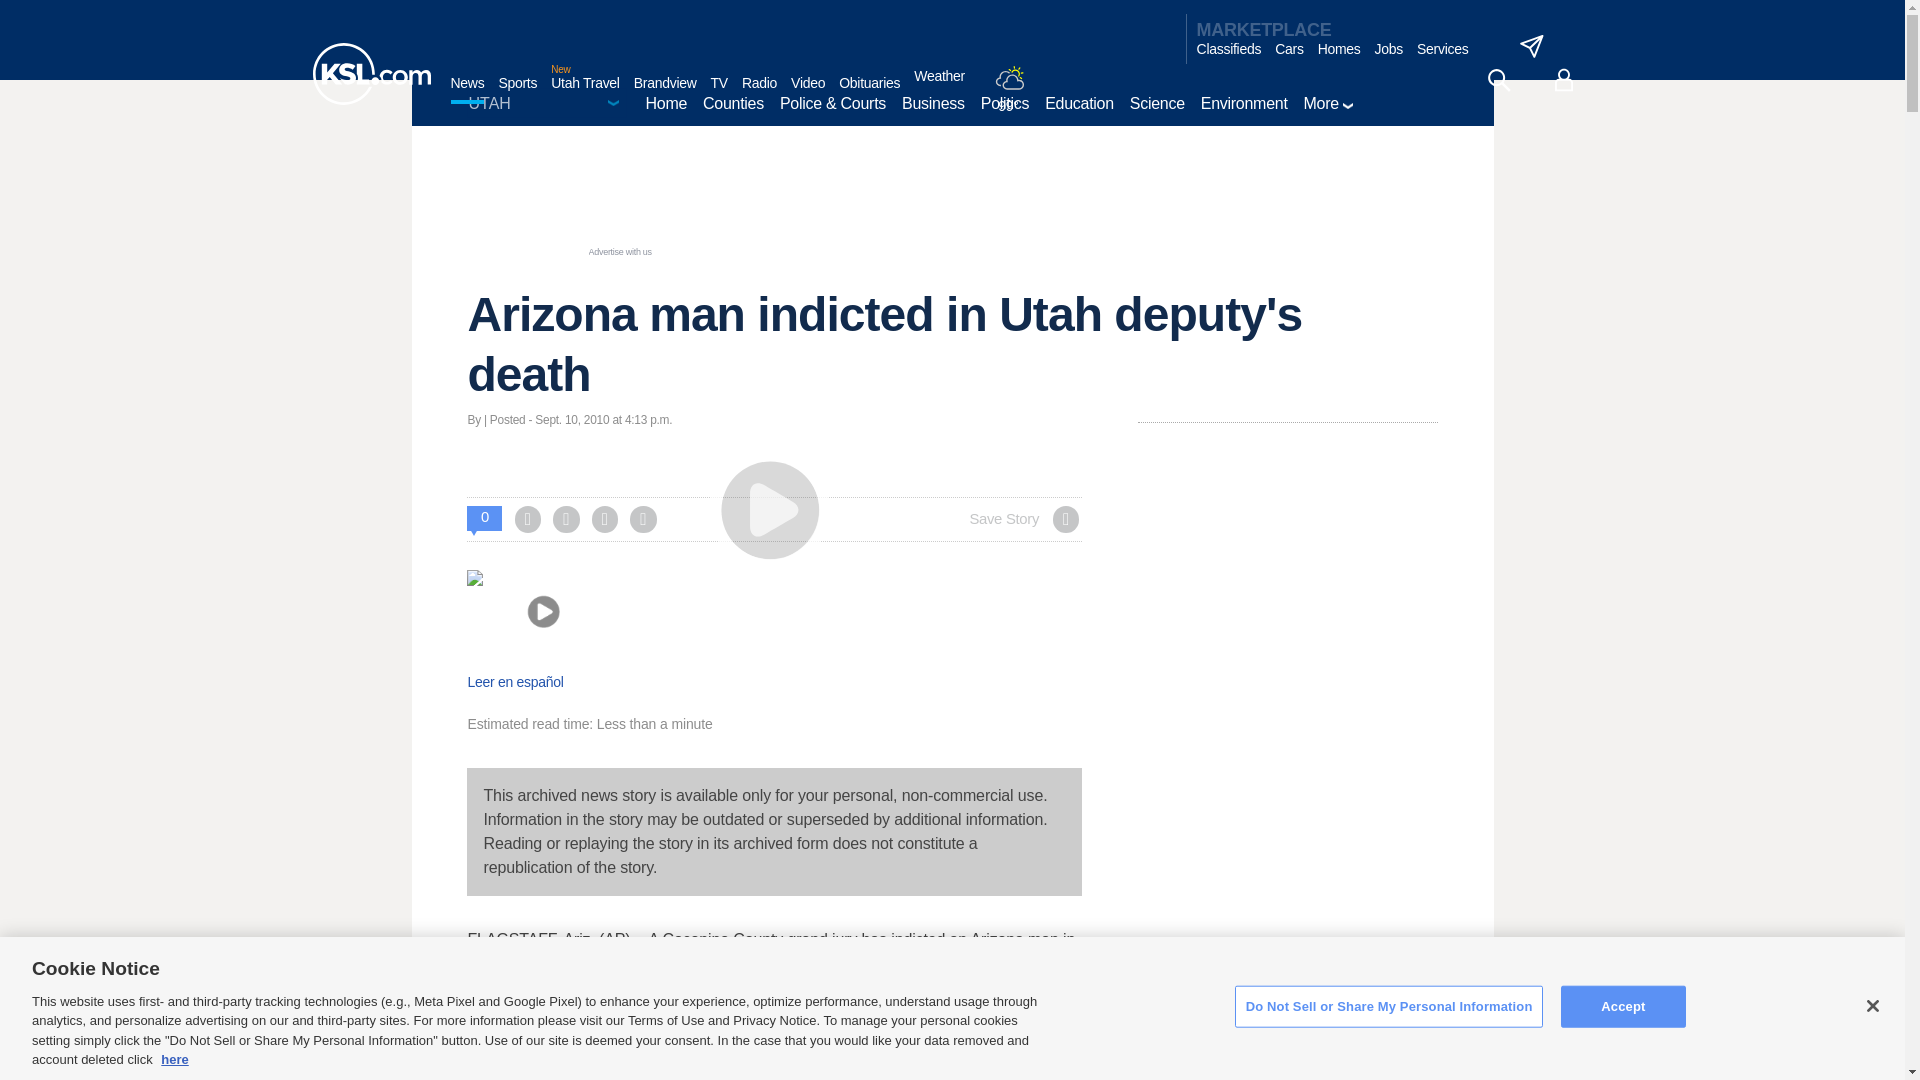  I want to click on search, so click(1498, 80).